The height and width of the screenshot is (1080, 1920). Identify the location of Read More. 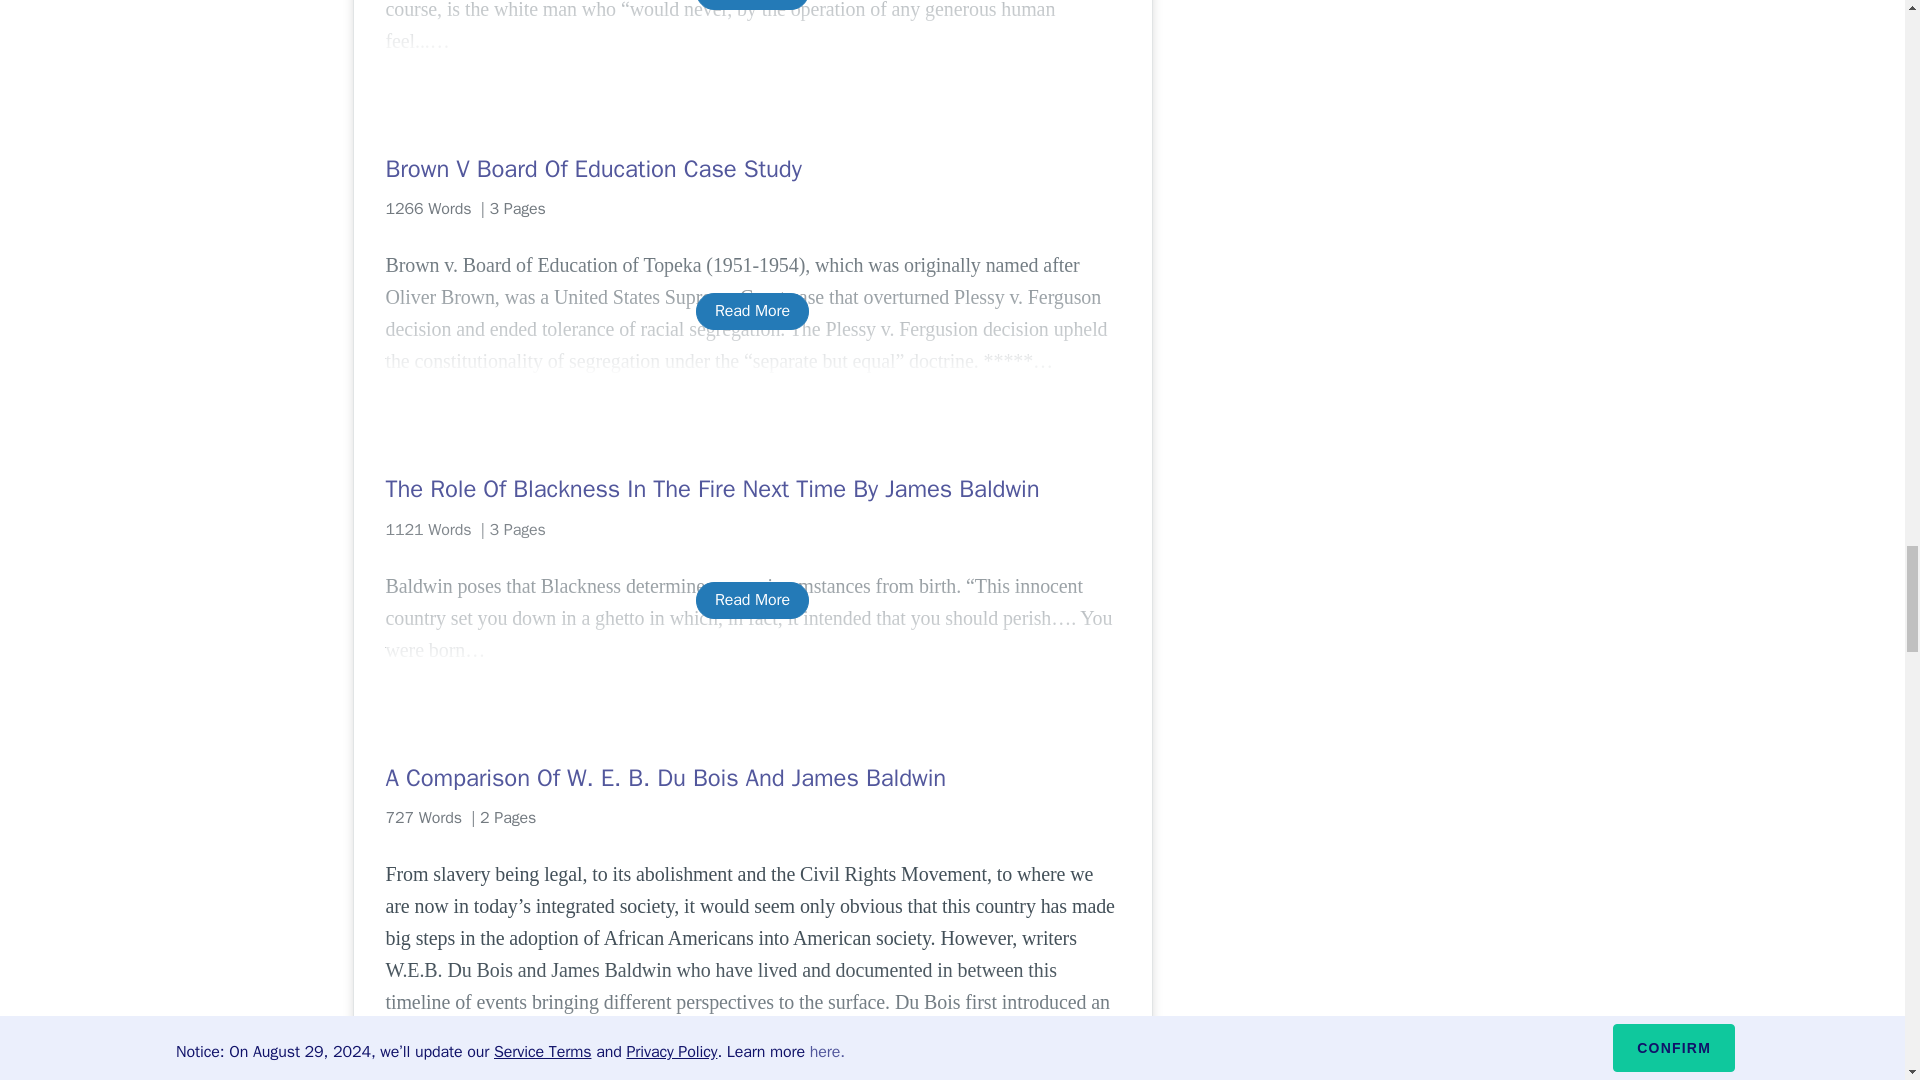
(752, 311).